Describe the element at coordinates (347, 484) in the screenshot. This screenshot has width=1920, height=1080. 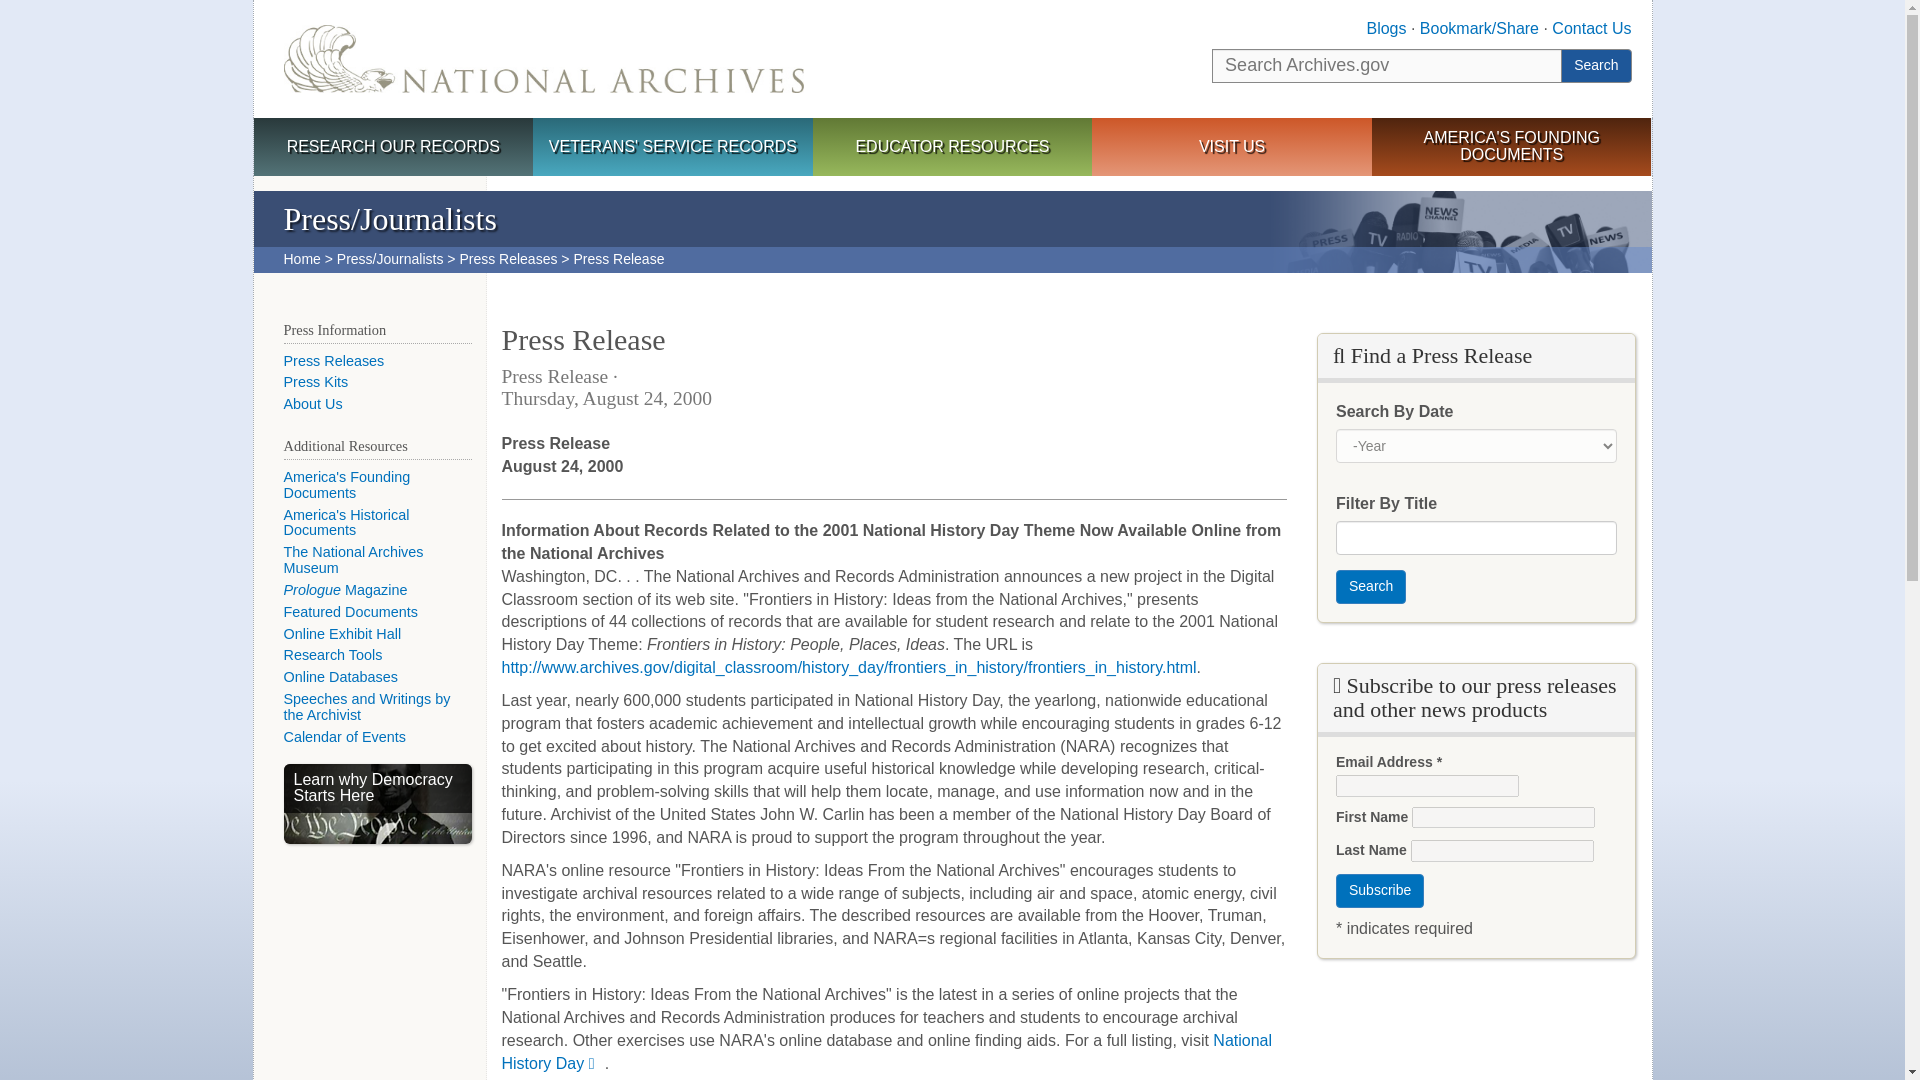
I see `America's Founding Documents` at that location.